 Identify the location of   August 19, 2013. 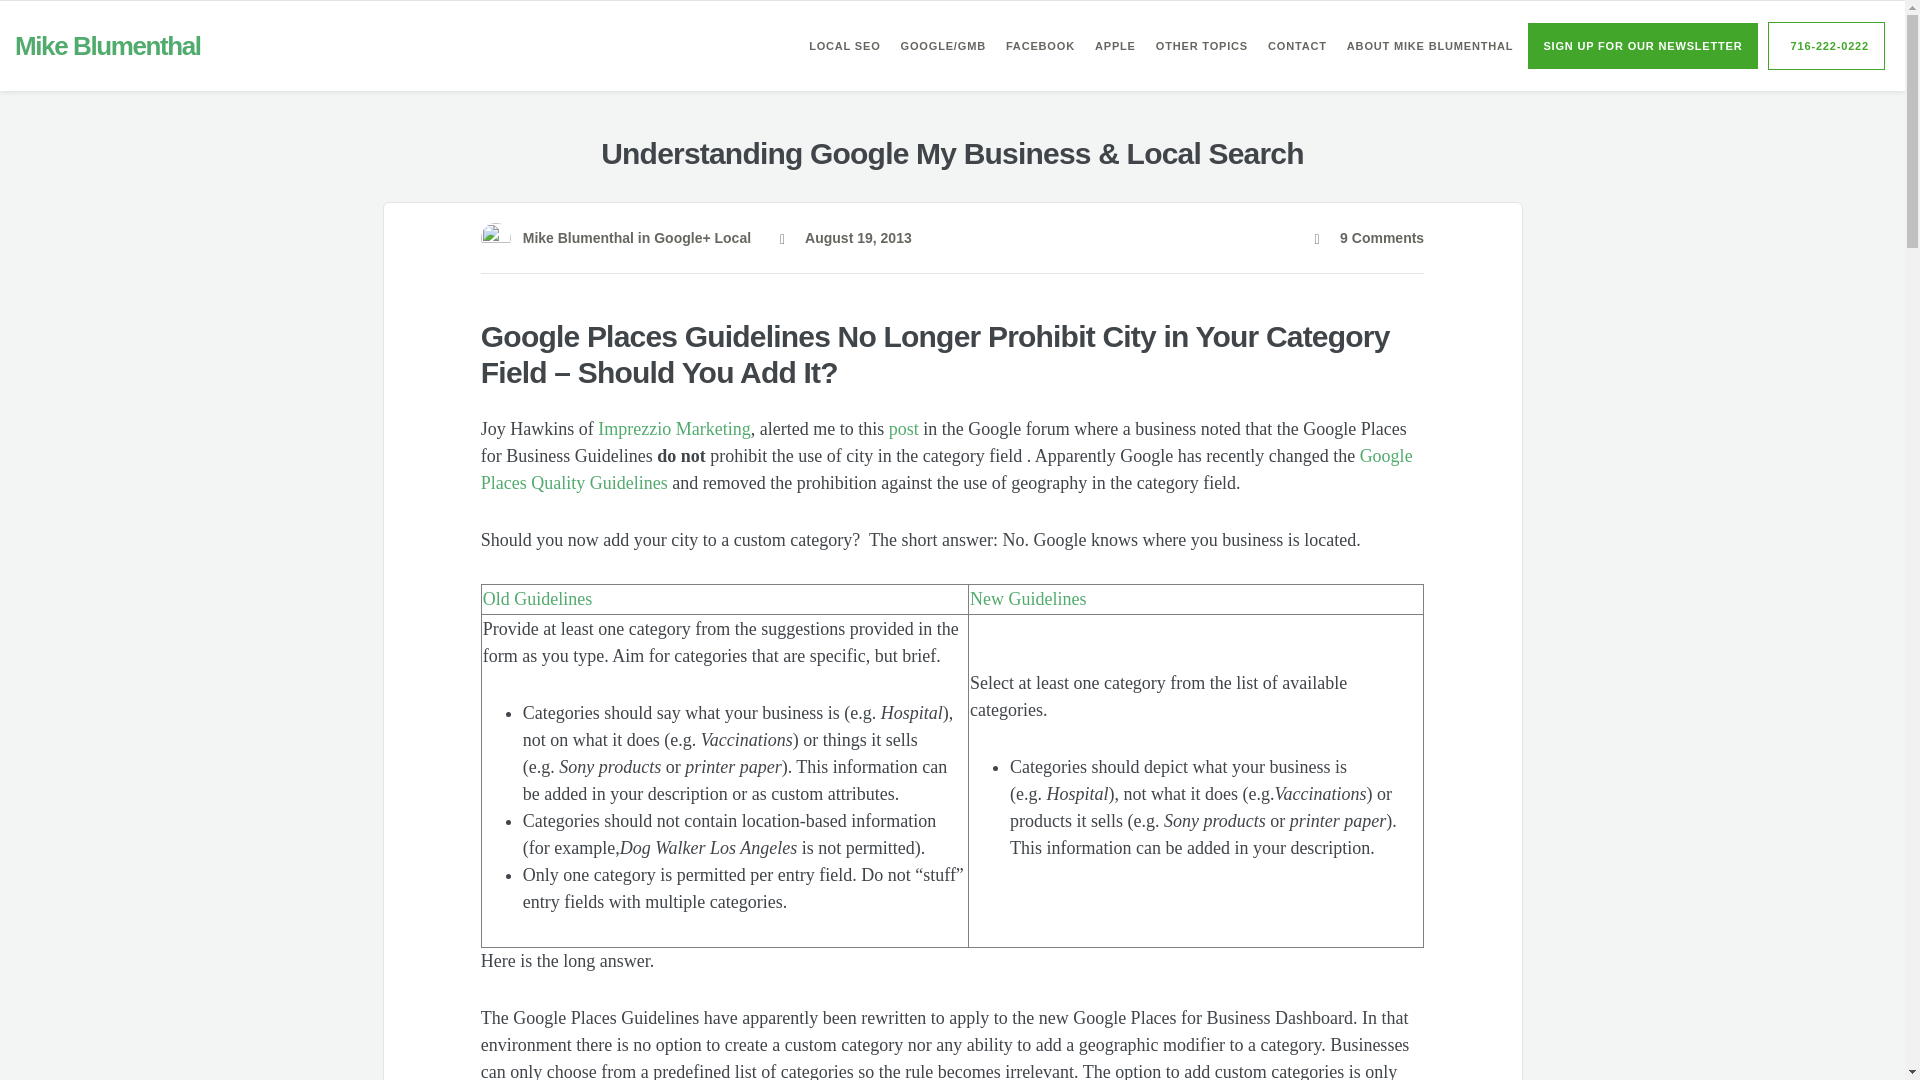
(846, 238).